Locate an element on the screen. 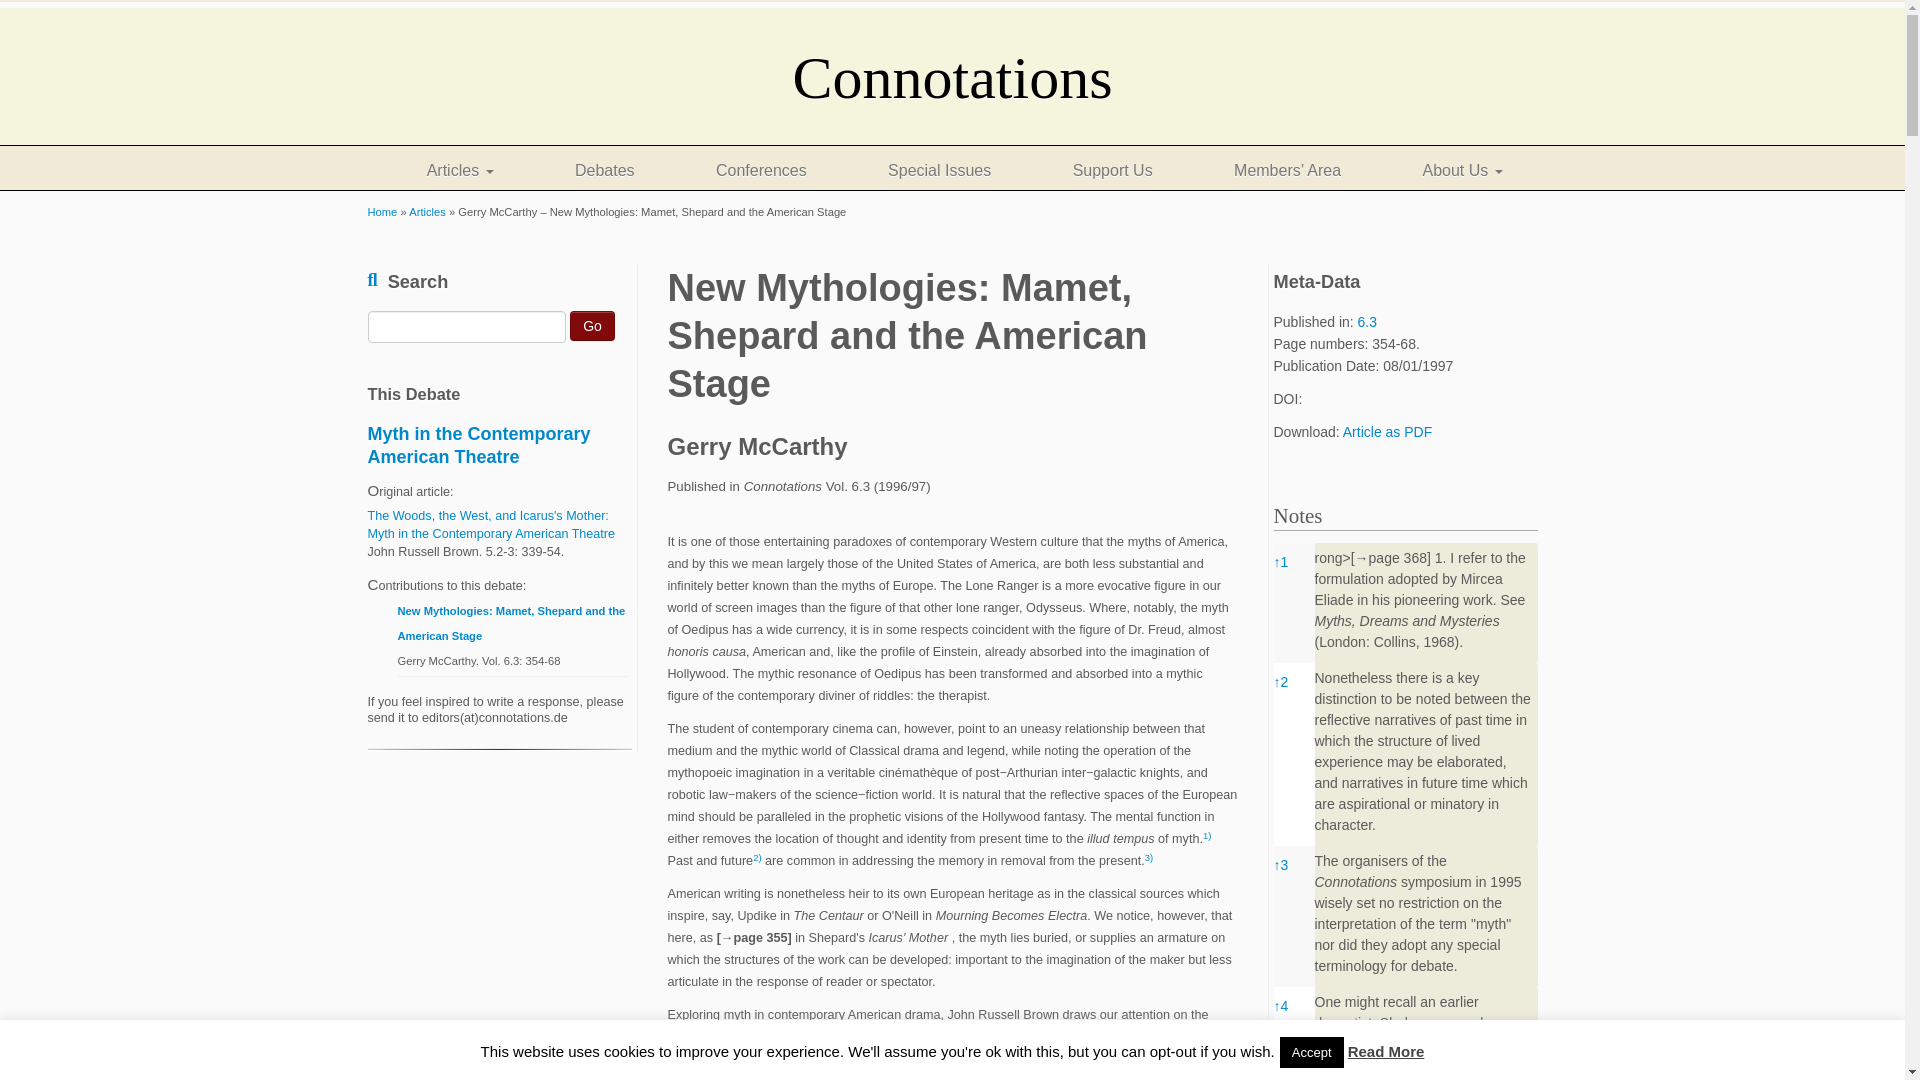  Connotations is located at coordinates (382, 212).